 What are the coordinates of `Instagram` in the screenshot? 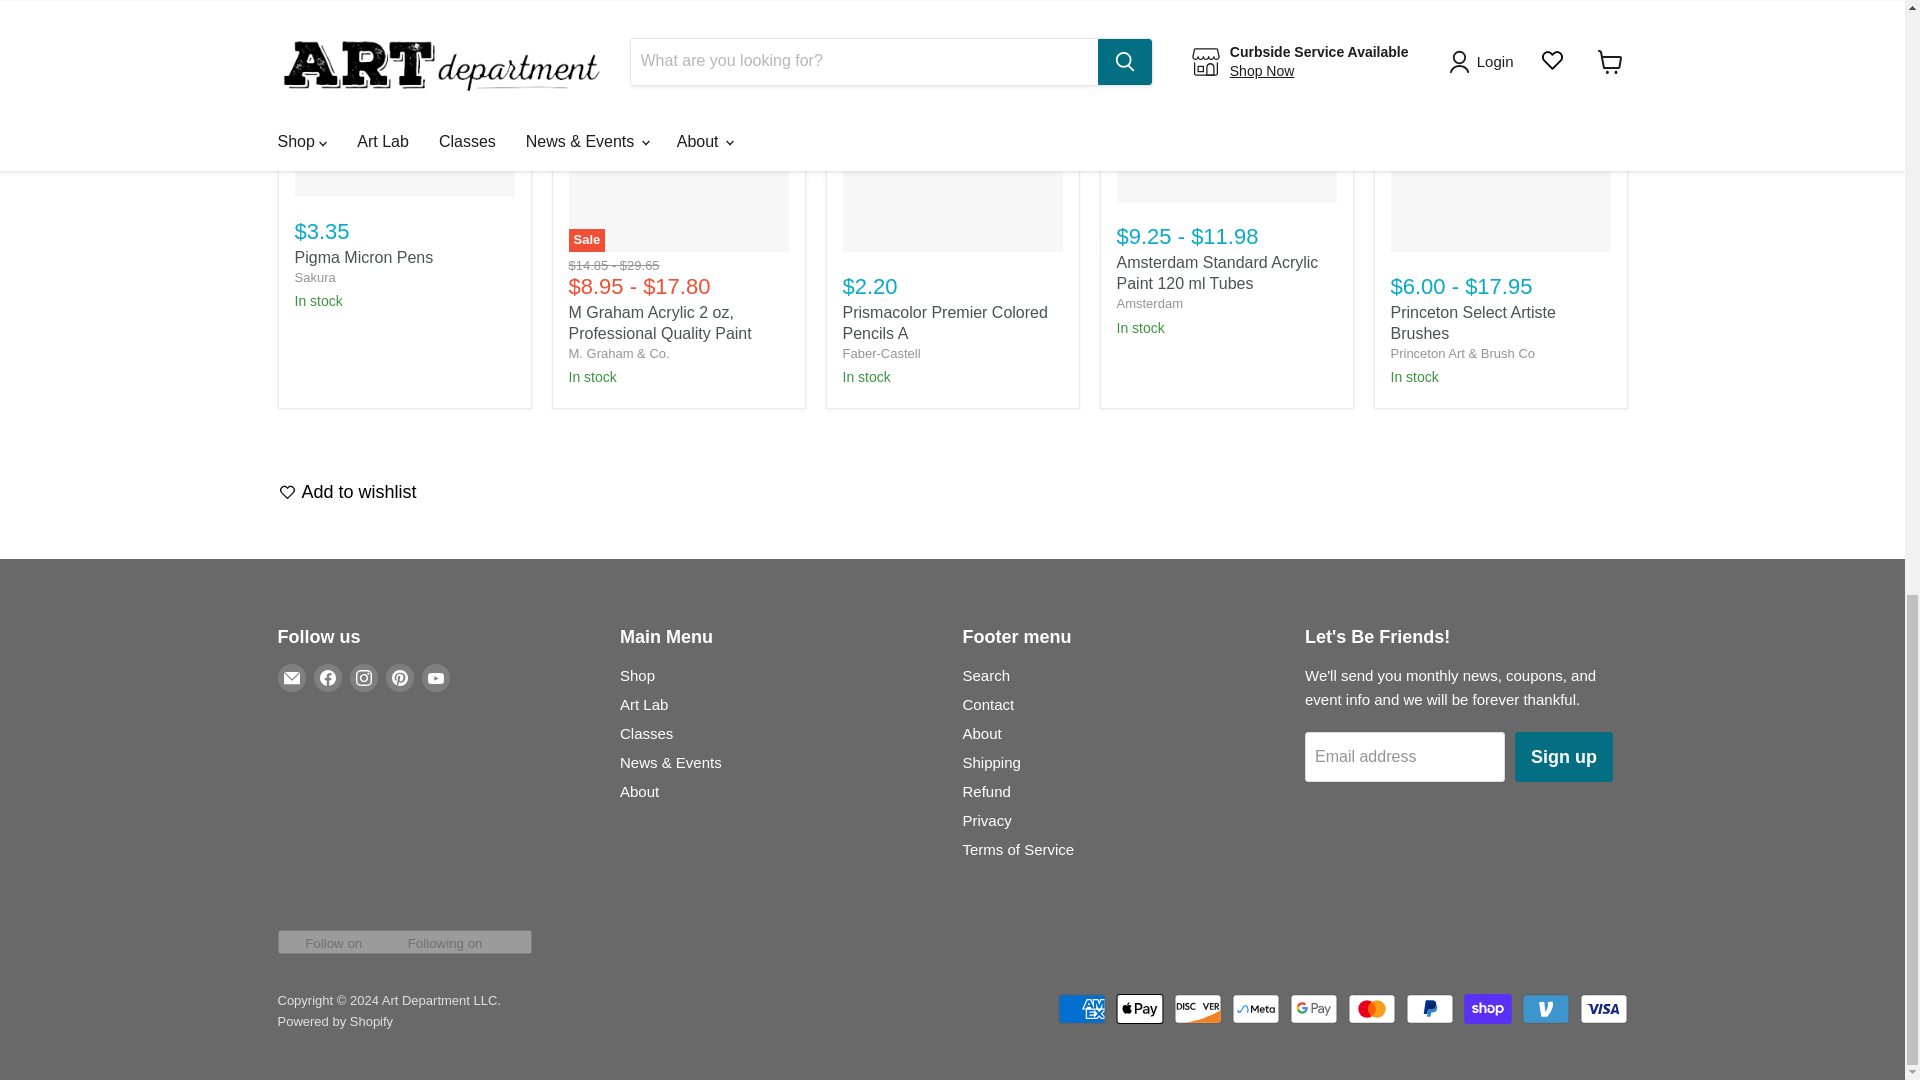 It's located at (364, 678).